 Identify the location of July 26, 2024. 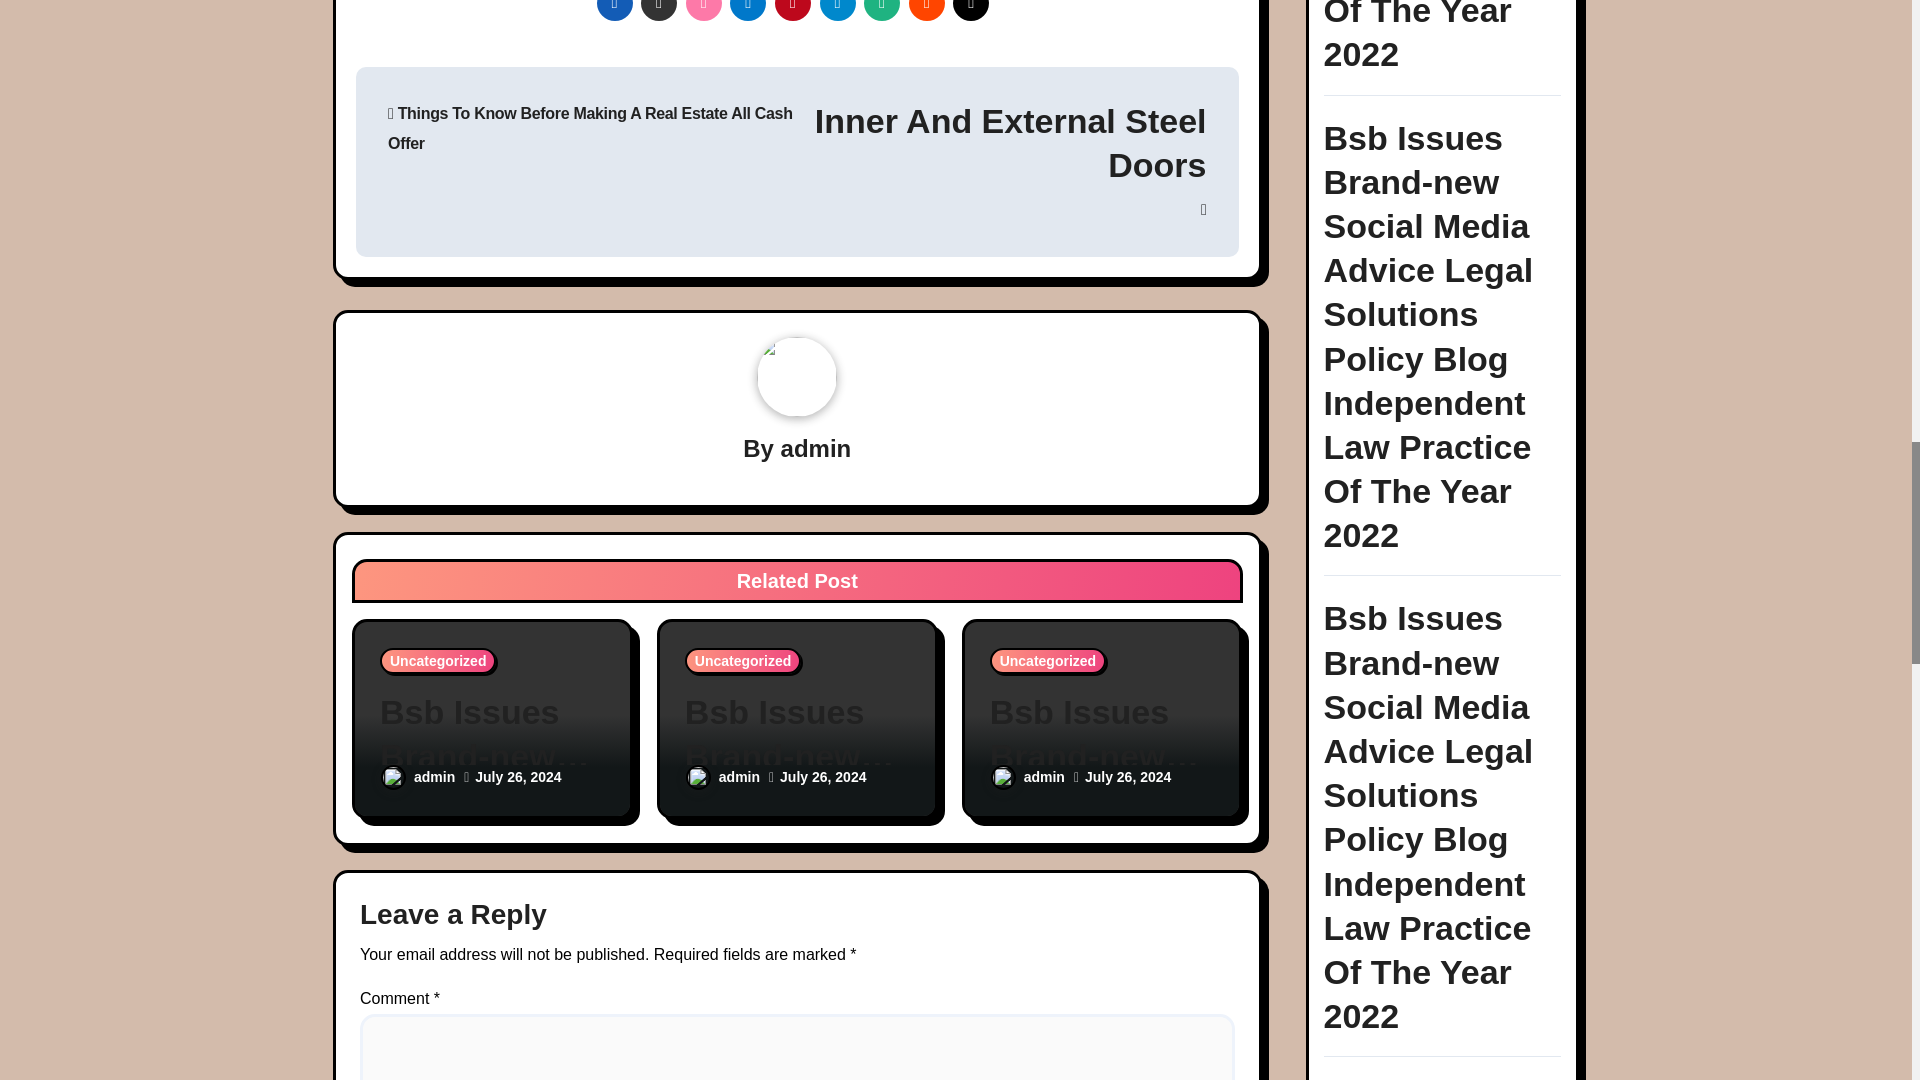
(517, 776).